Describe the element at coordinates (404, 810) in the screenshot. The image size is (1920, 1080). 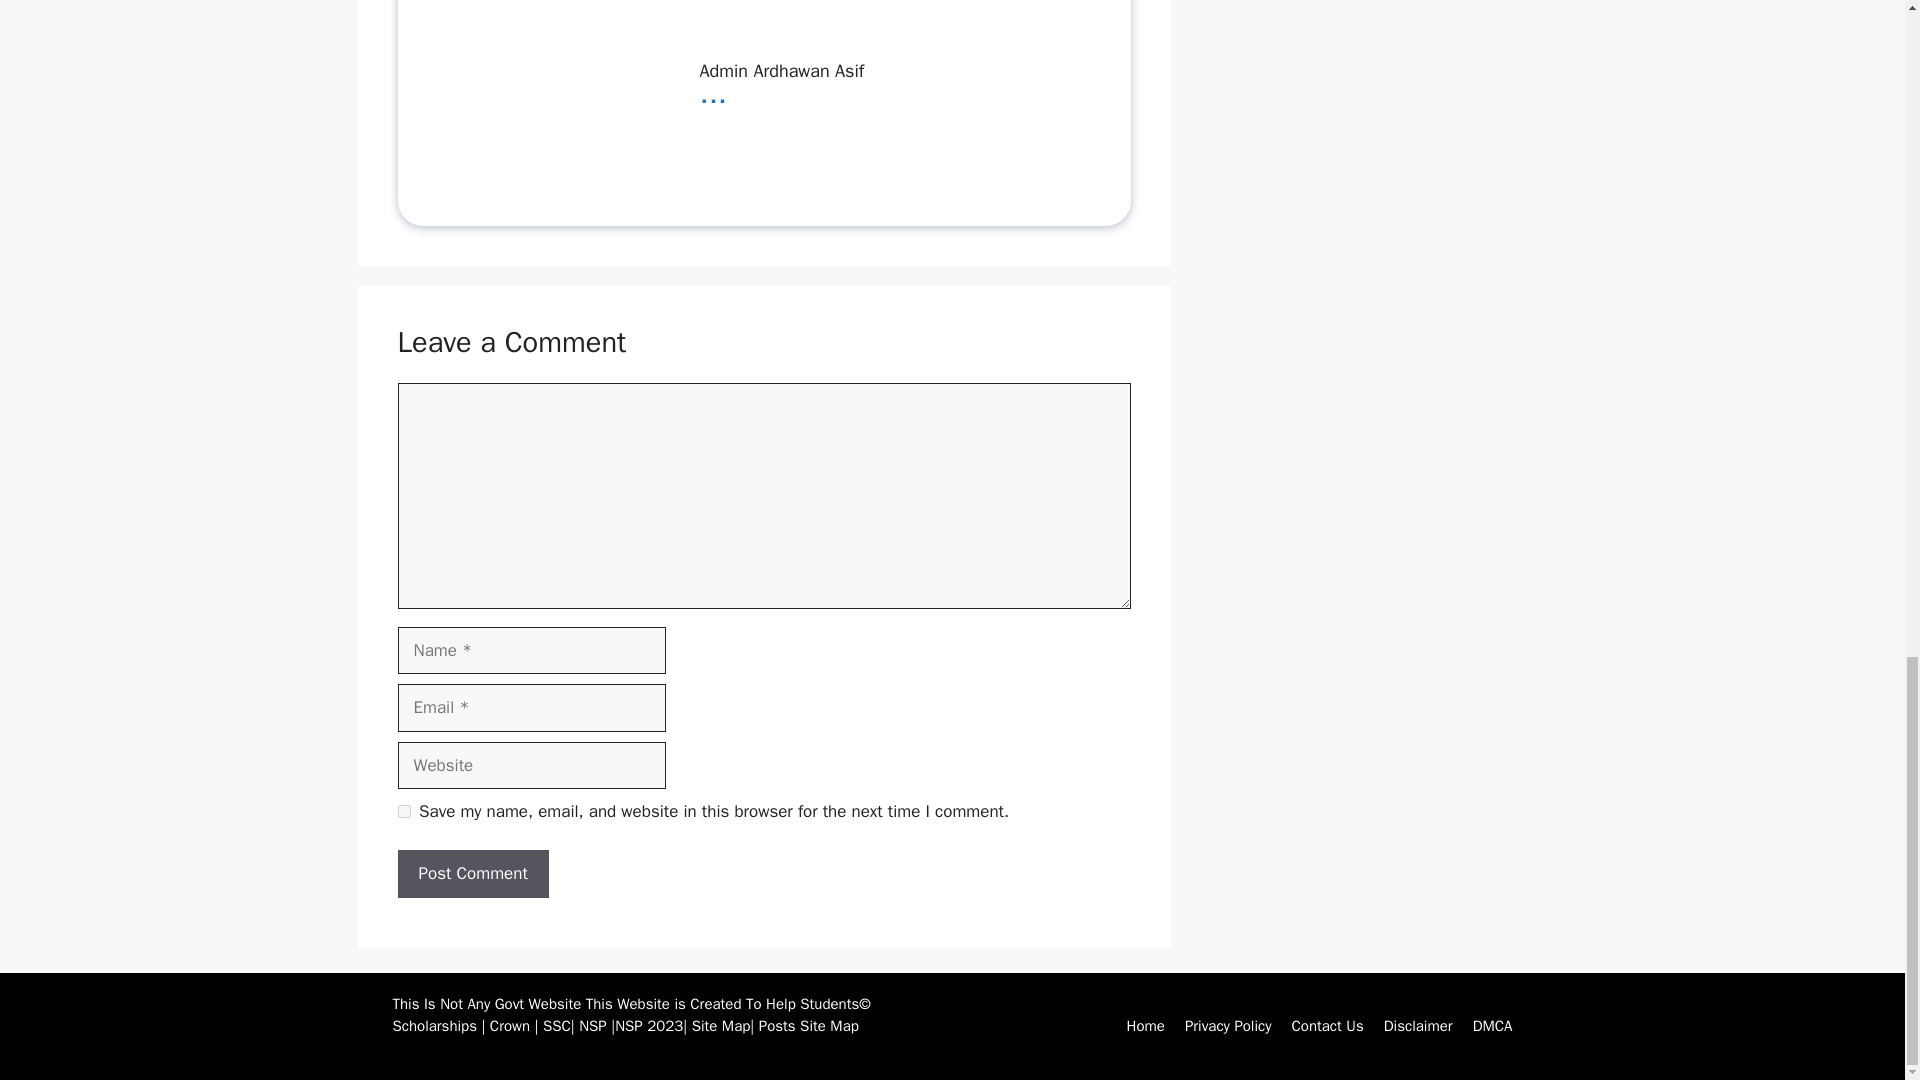
I see `yes` at that location.